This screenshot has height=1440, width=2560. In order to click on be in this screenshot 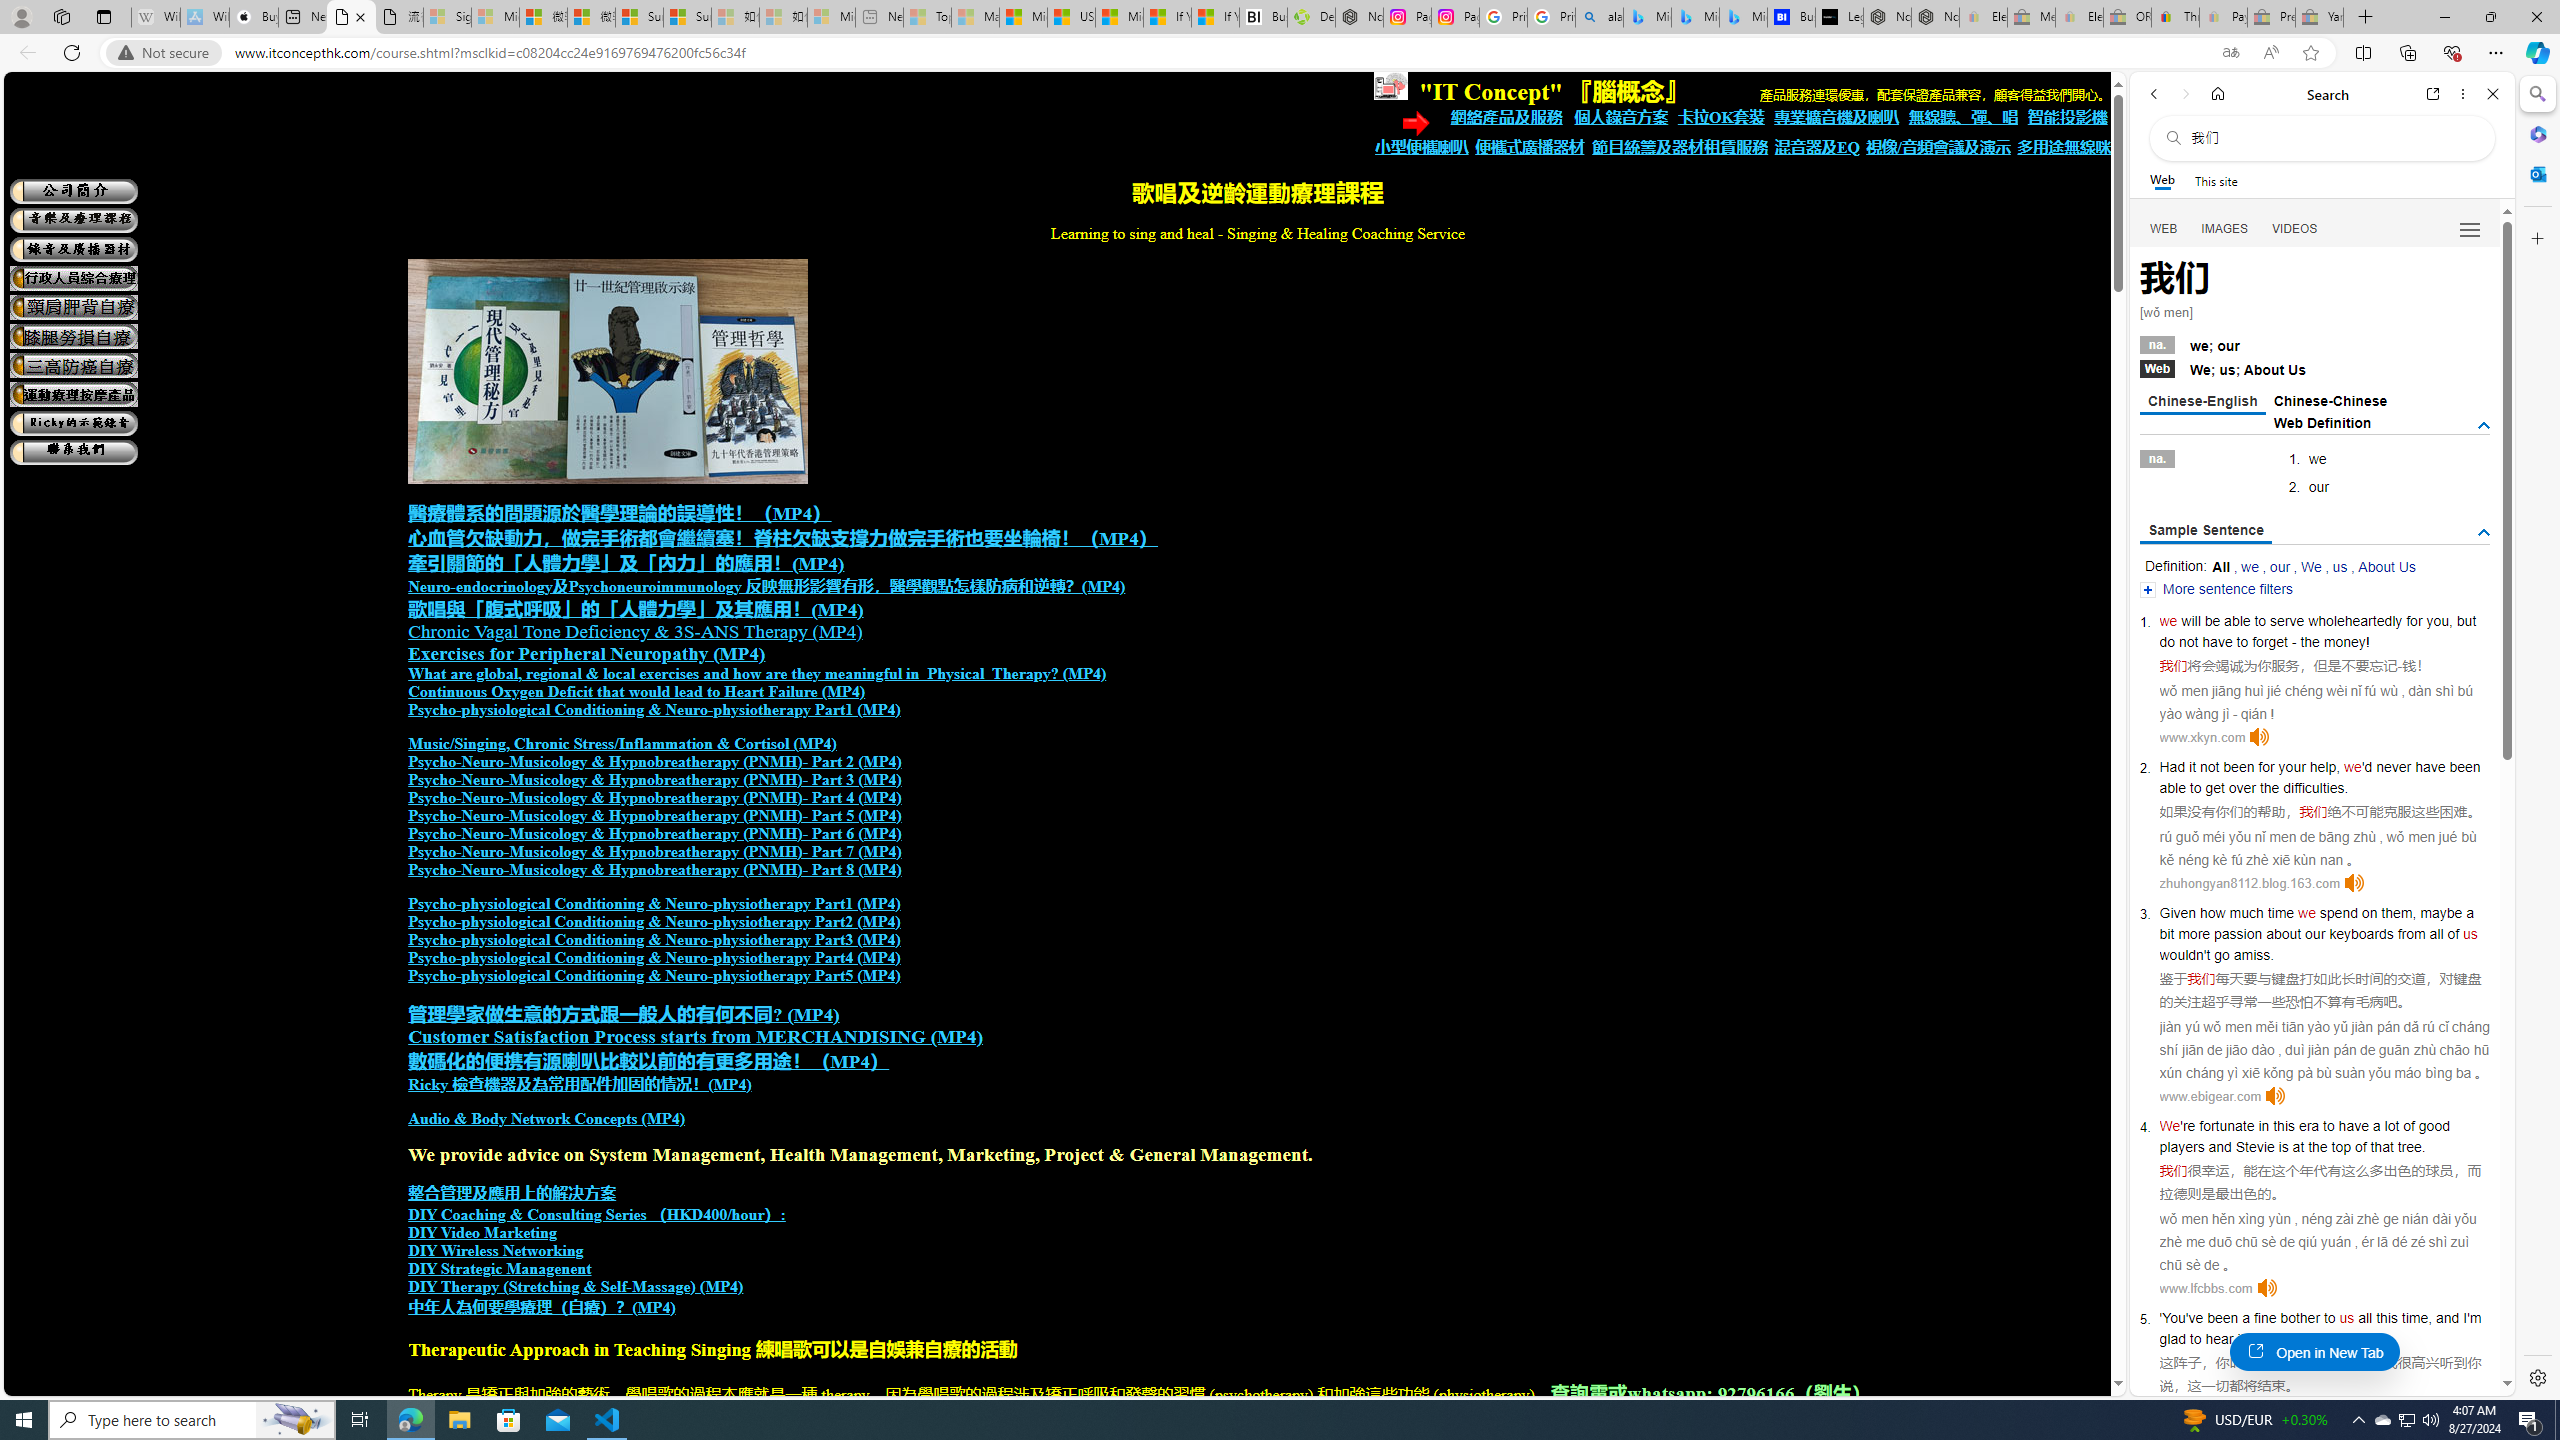, I will do `click(2213, 621)`.